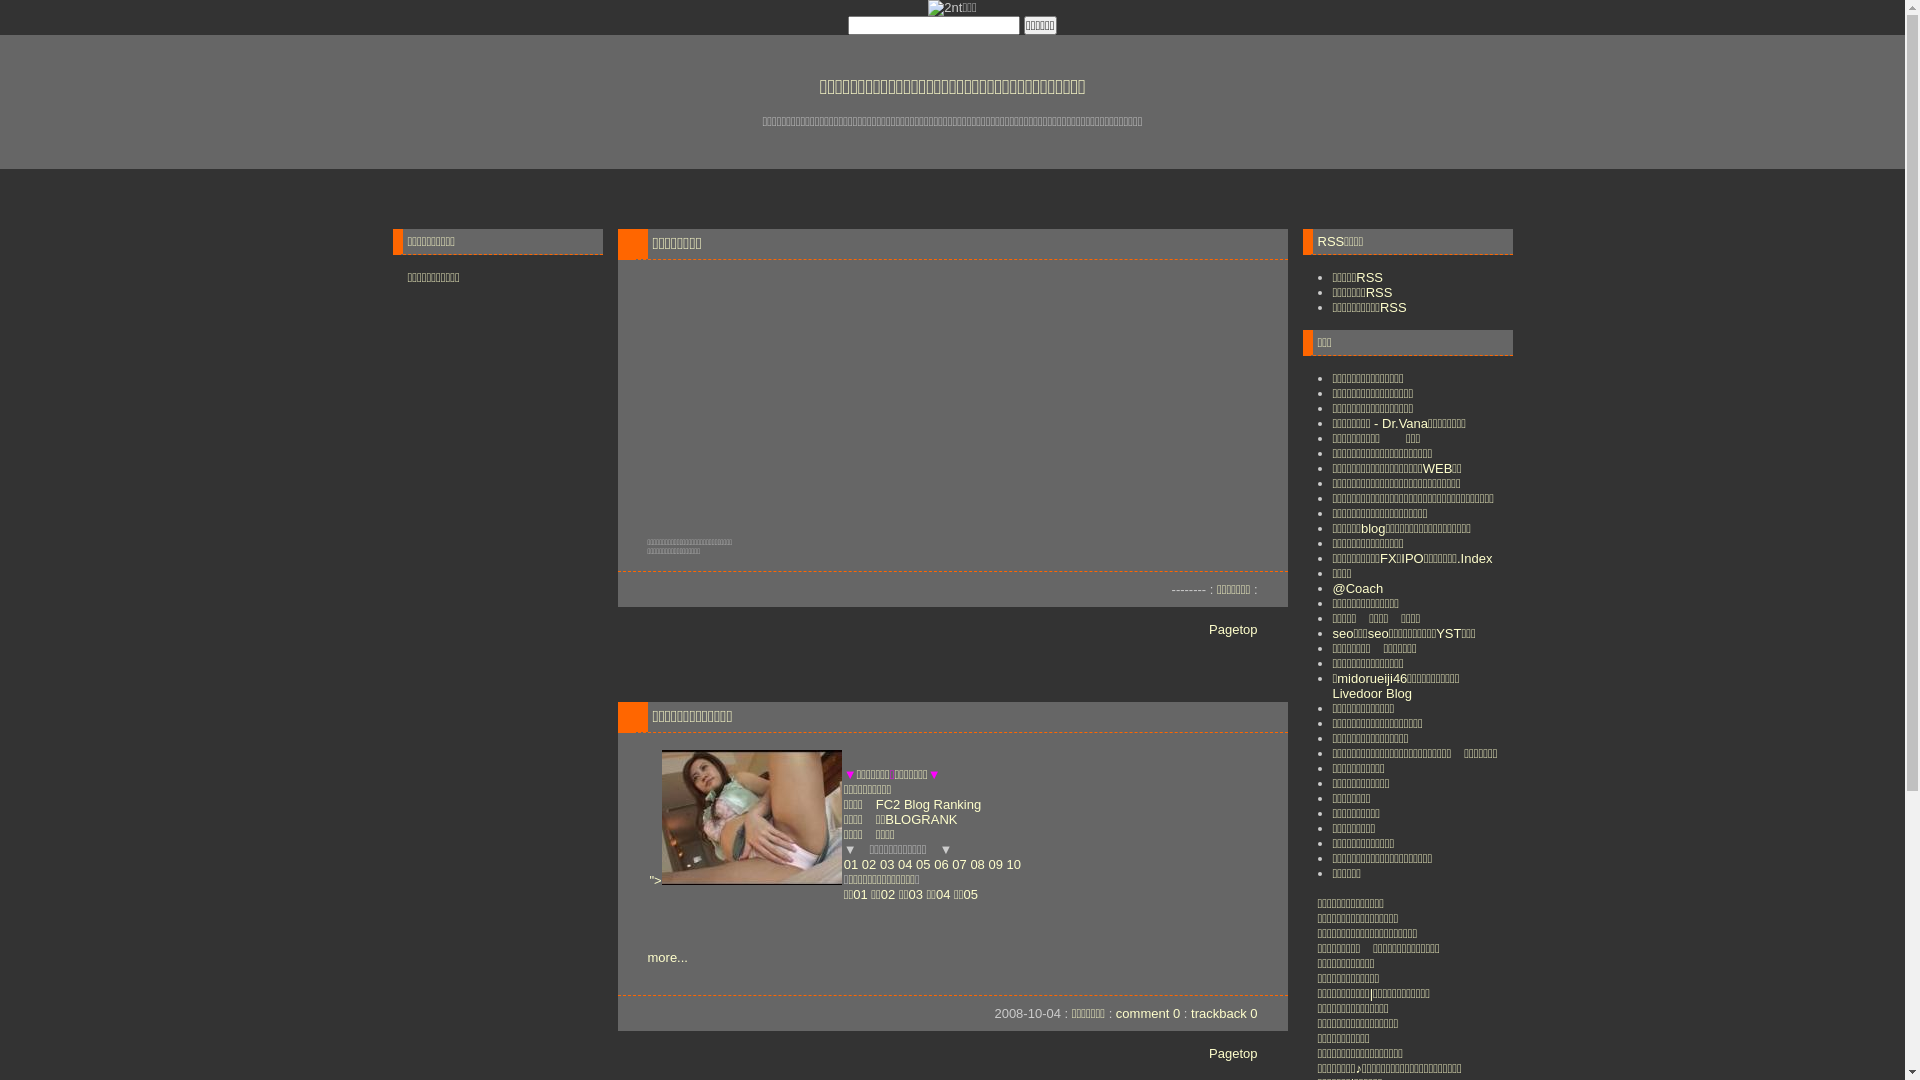 This screenshot has height=1080, width=1920. Describe the element at coordinates (1358, 588) in the screenshot. I see `@Coach` at that location.